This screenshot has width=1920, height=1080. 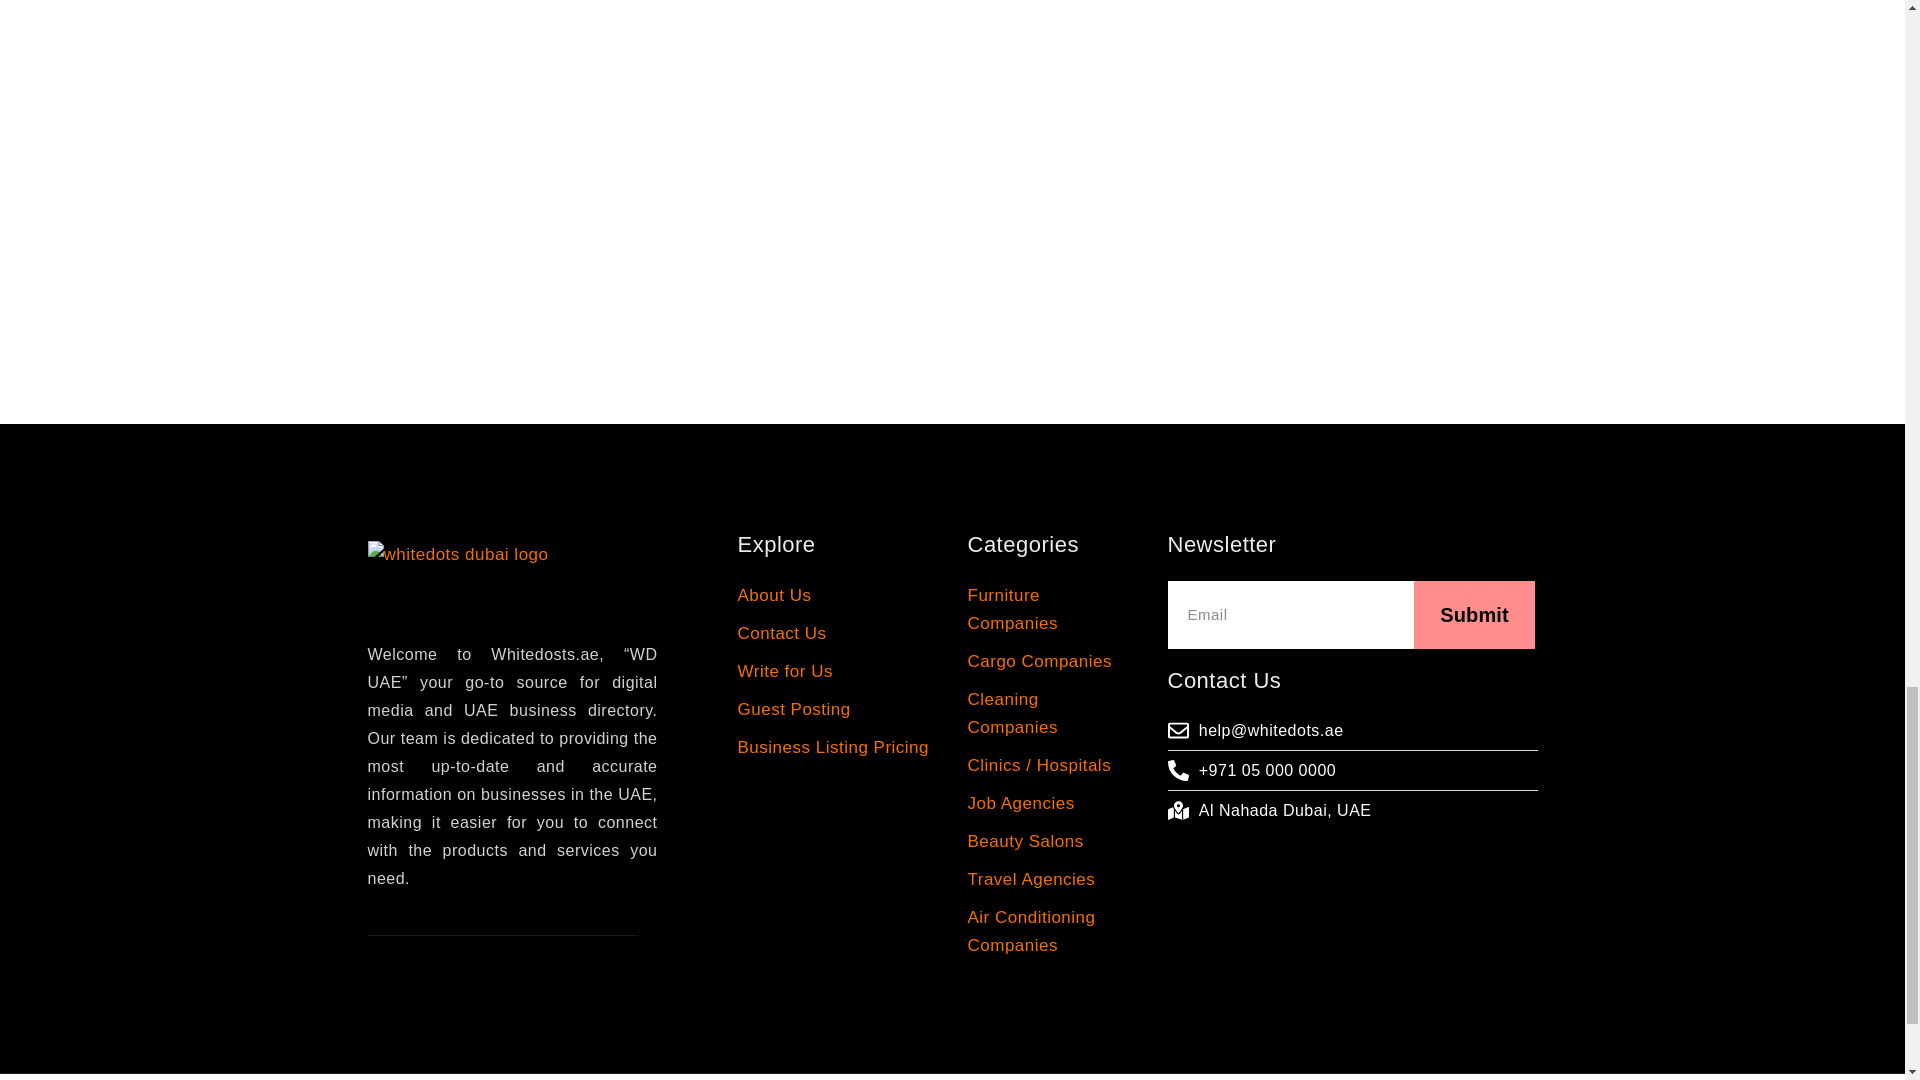 I want to click on Guest Posting, so click(x=838, y=709).